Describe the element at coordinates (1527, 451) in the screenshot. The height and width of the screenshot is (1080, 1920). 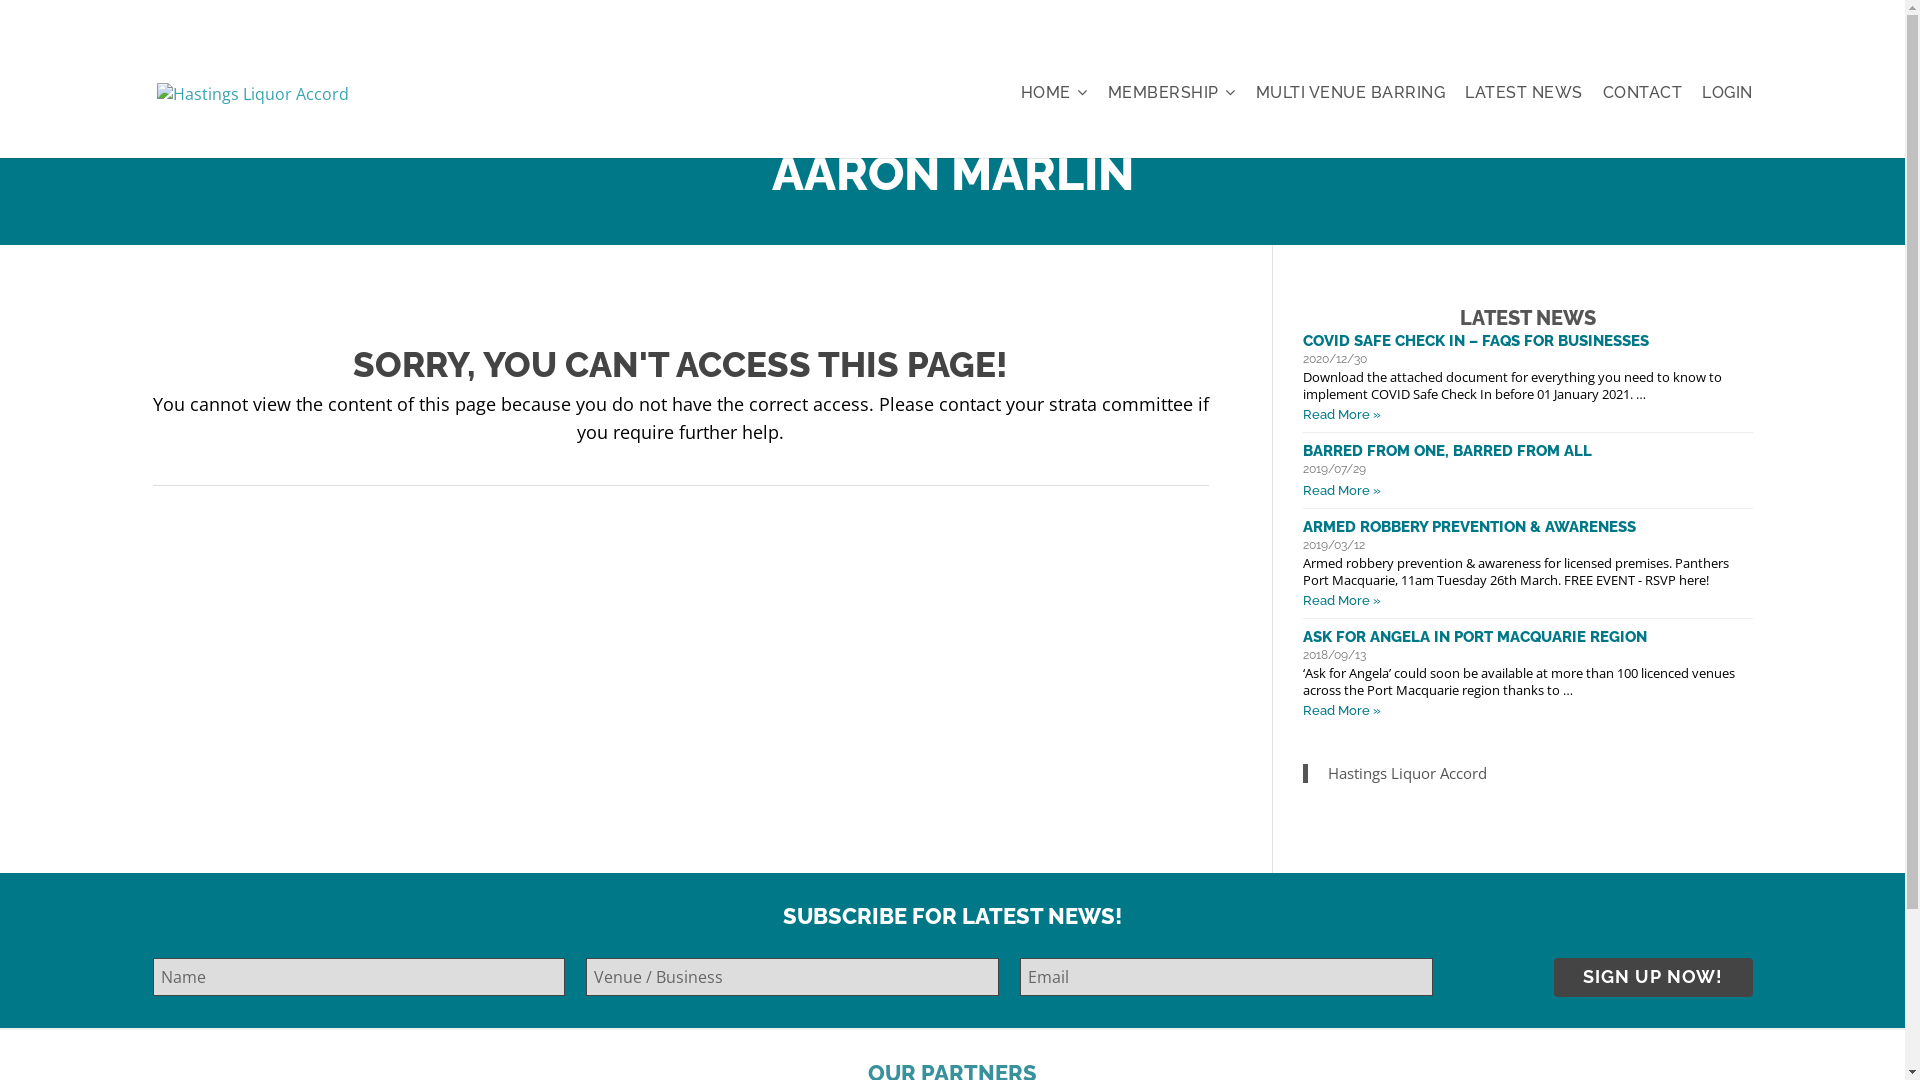
I see `BARRED FROM ONE, BARRED FROM ALL` at that location.